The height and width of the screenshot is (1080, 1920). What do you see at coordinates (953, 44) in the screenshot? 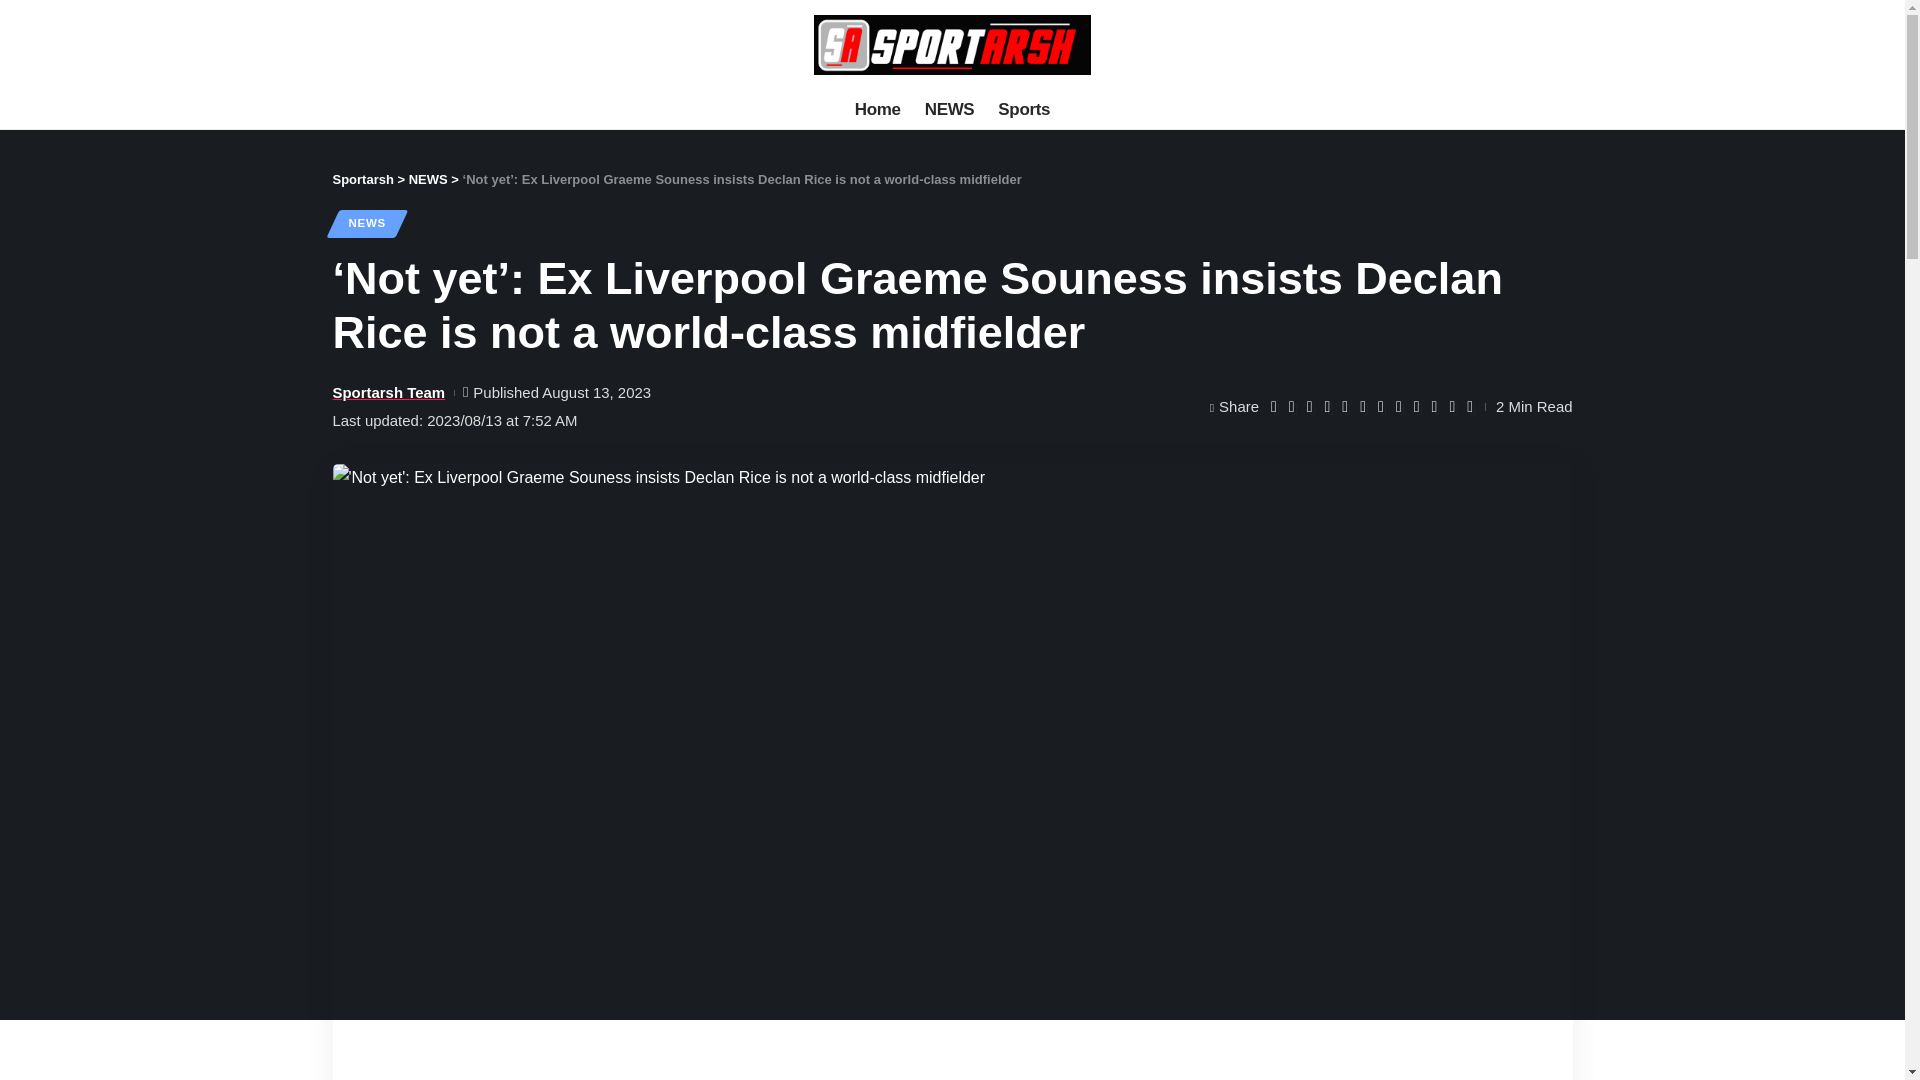
I see `Sportarsh` at bounding box center [953, 44].